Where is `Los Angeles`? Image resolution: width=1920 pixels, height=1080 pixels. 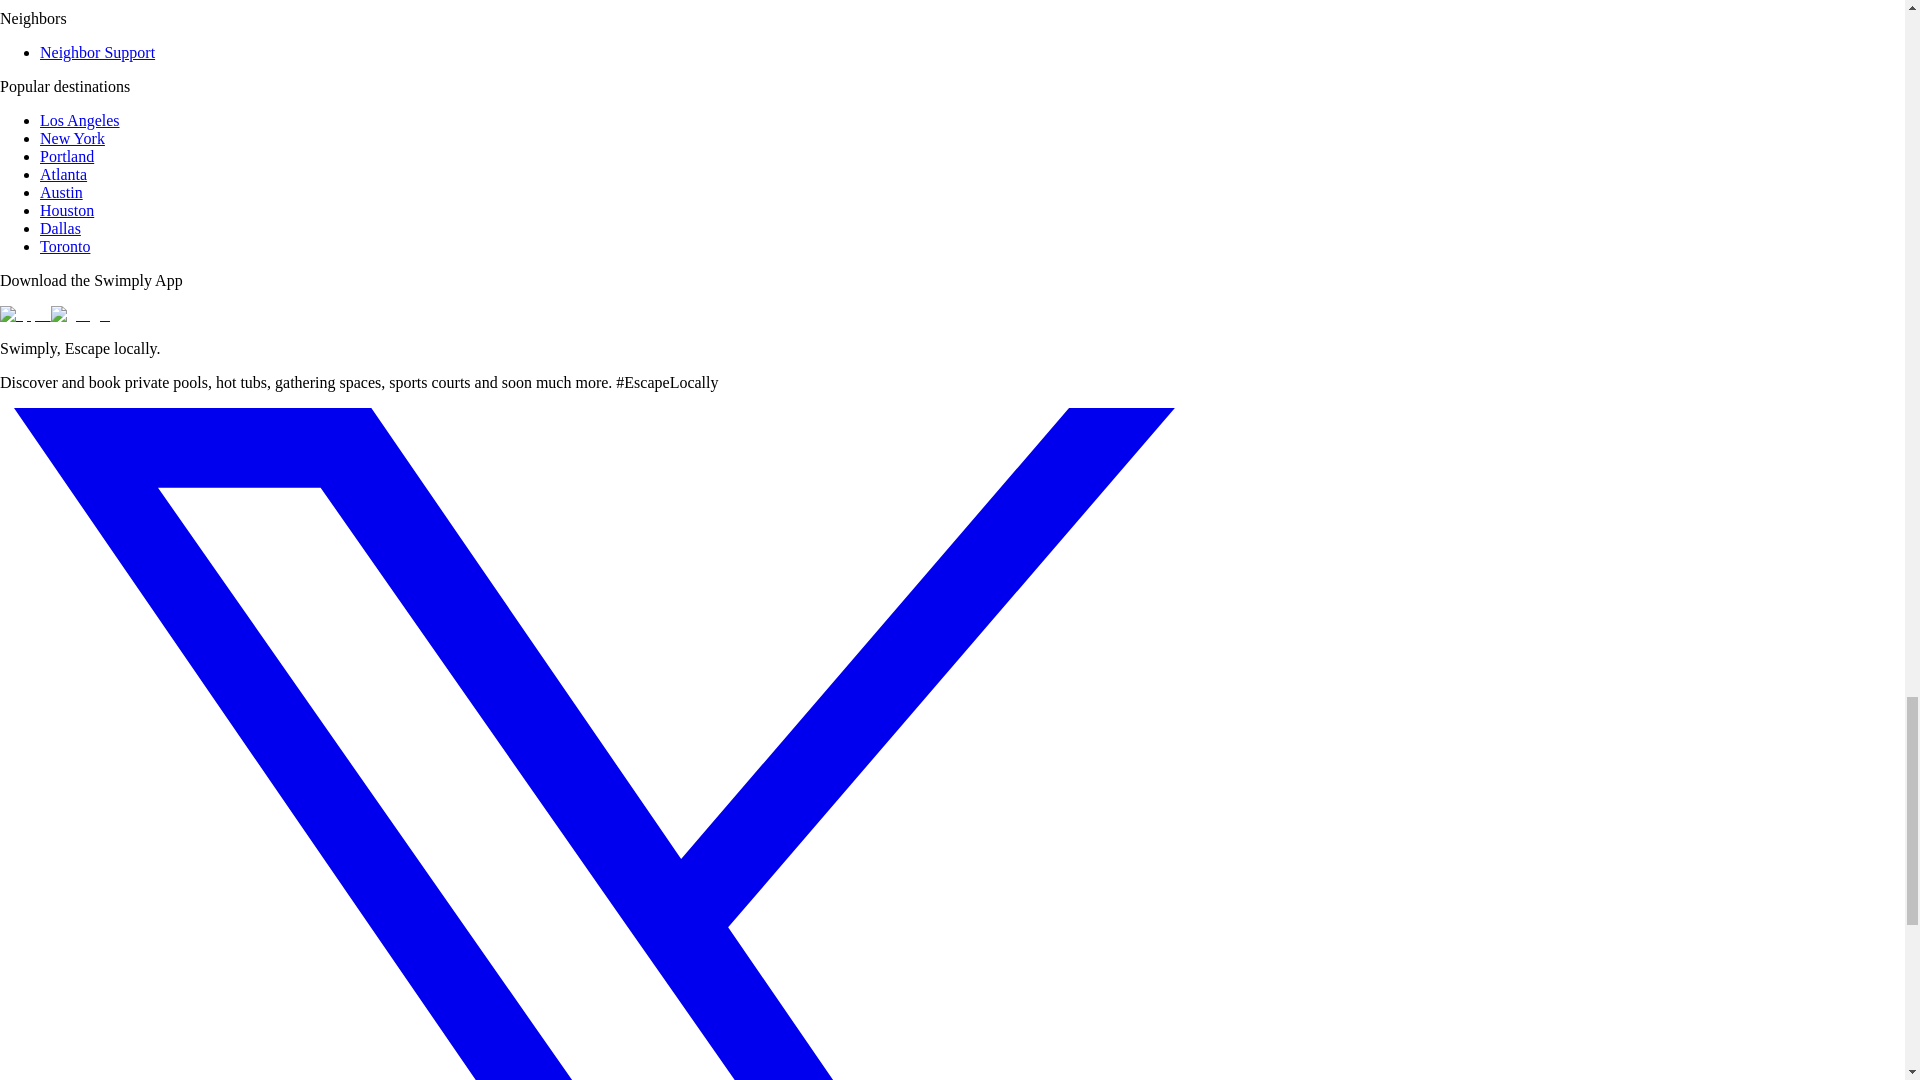 Los Angeles is located at coordinates (80, 120).